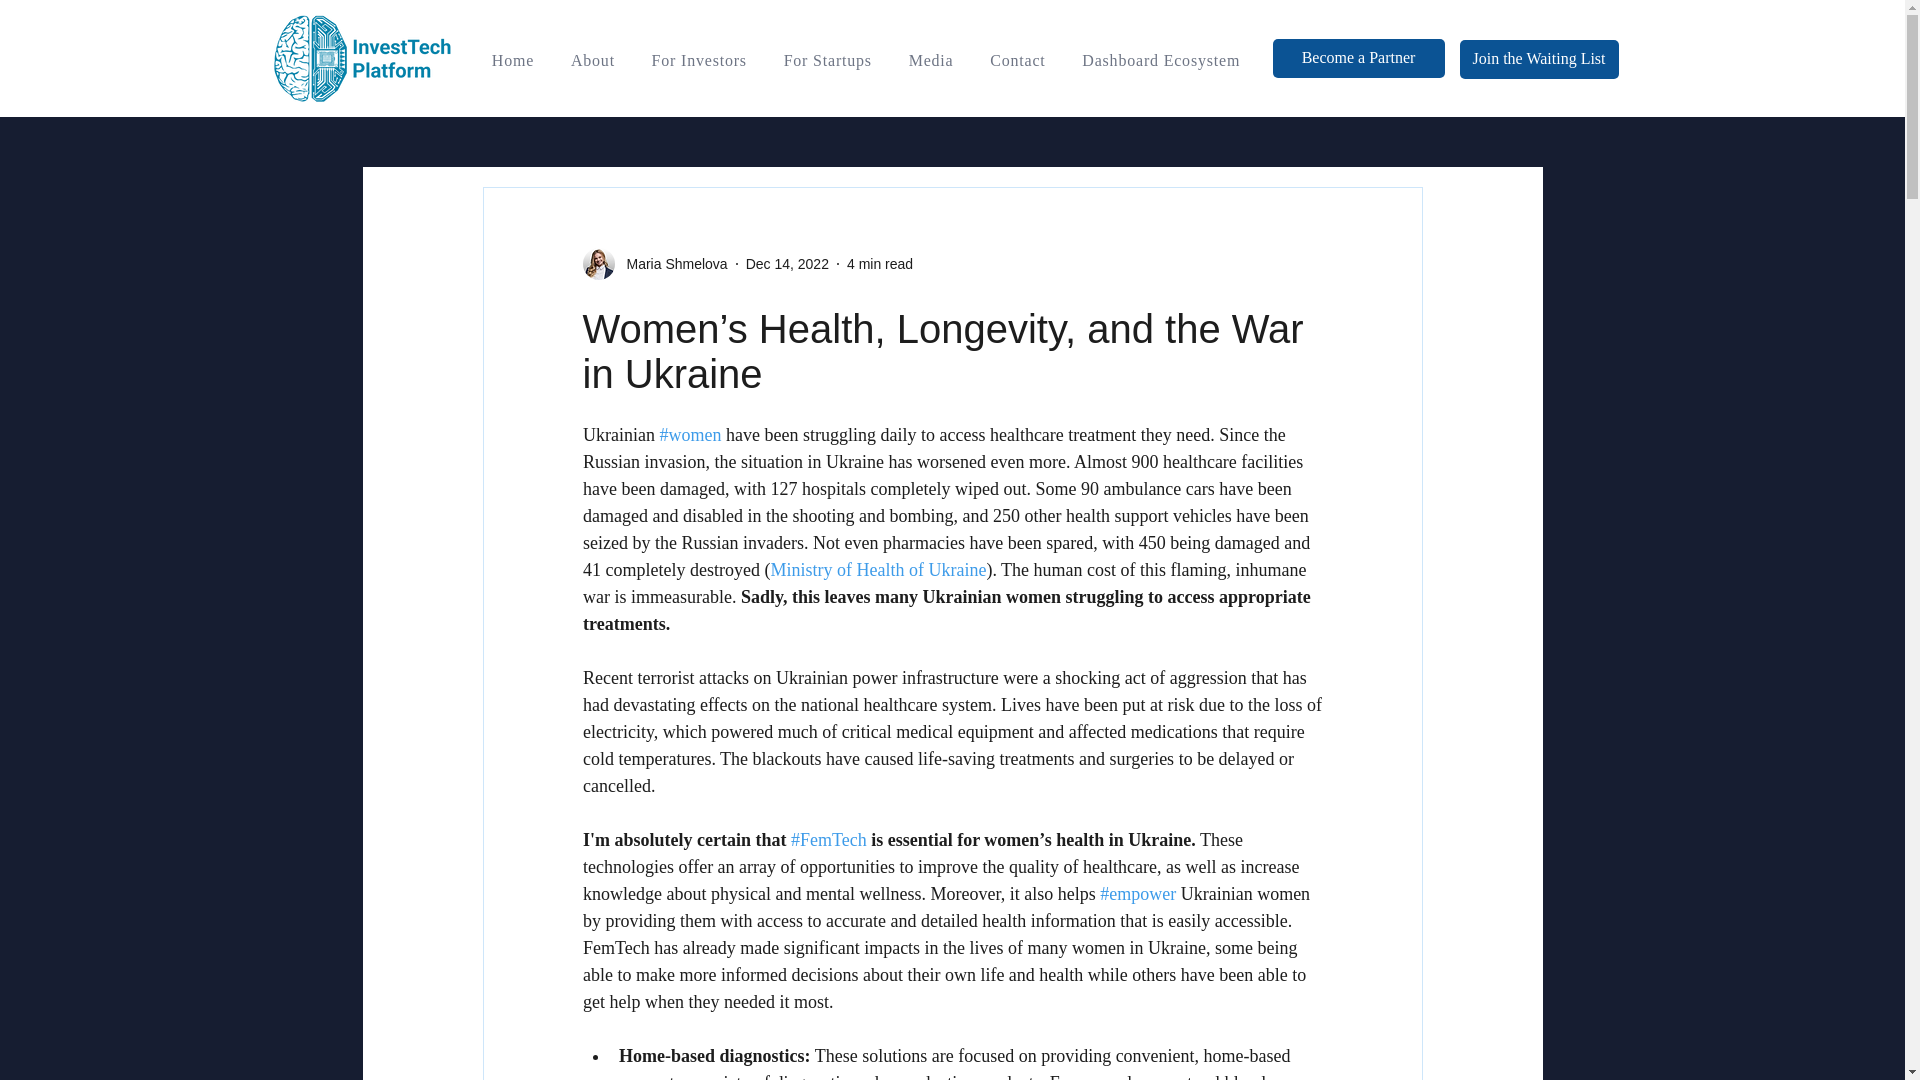 Image resolution: width=1920 pixels, height=1080 pixels. Describe the element at coordinates (592, 60) in the screenshot. I see `About` at that location.